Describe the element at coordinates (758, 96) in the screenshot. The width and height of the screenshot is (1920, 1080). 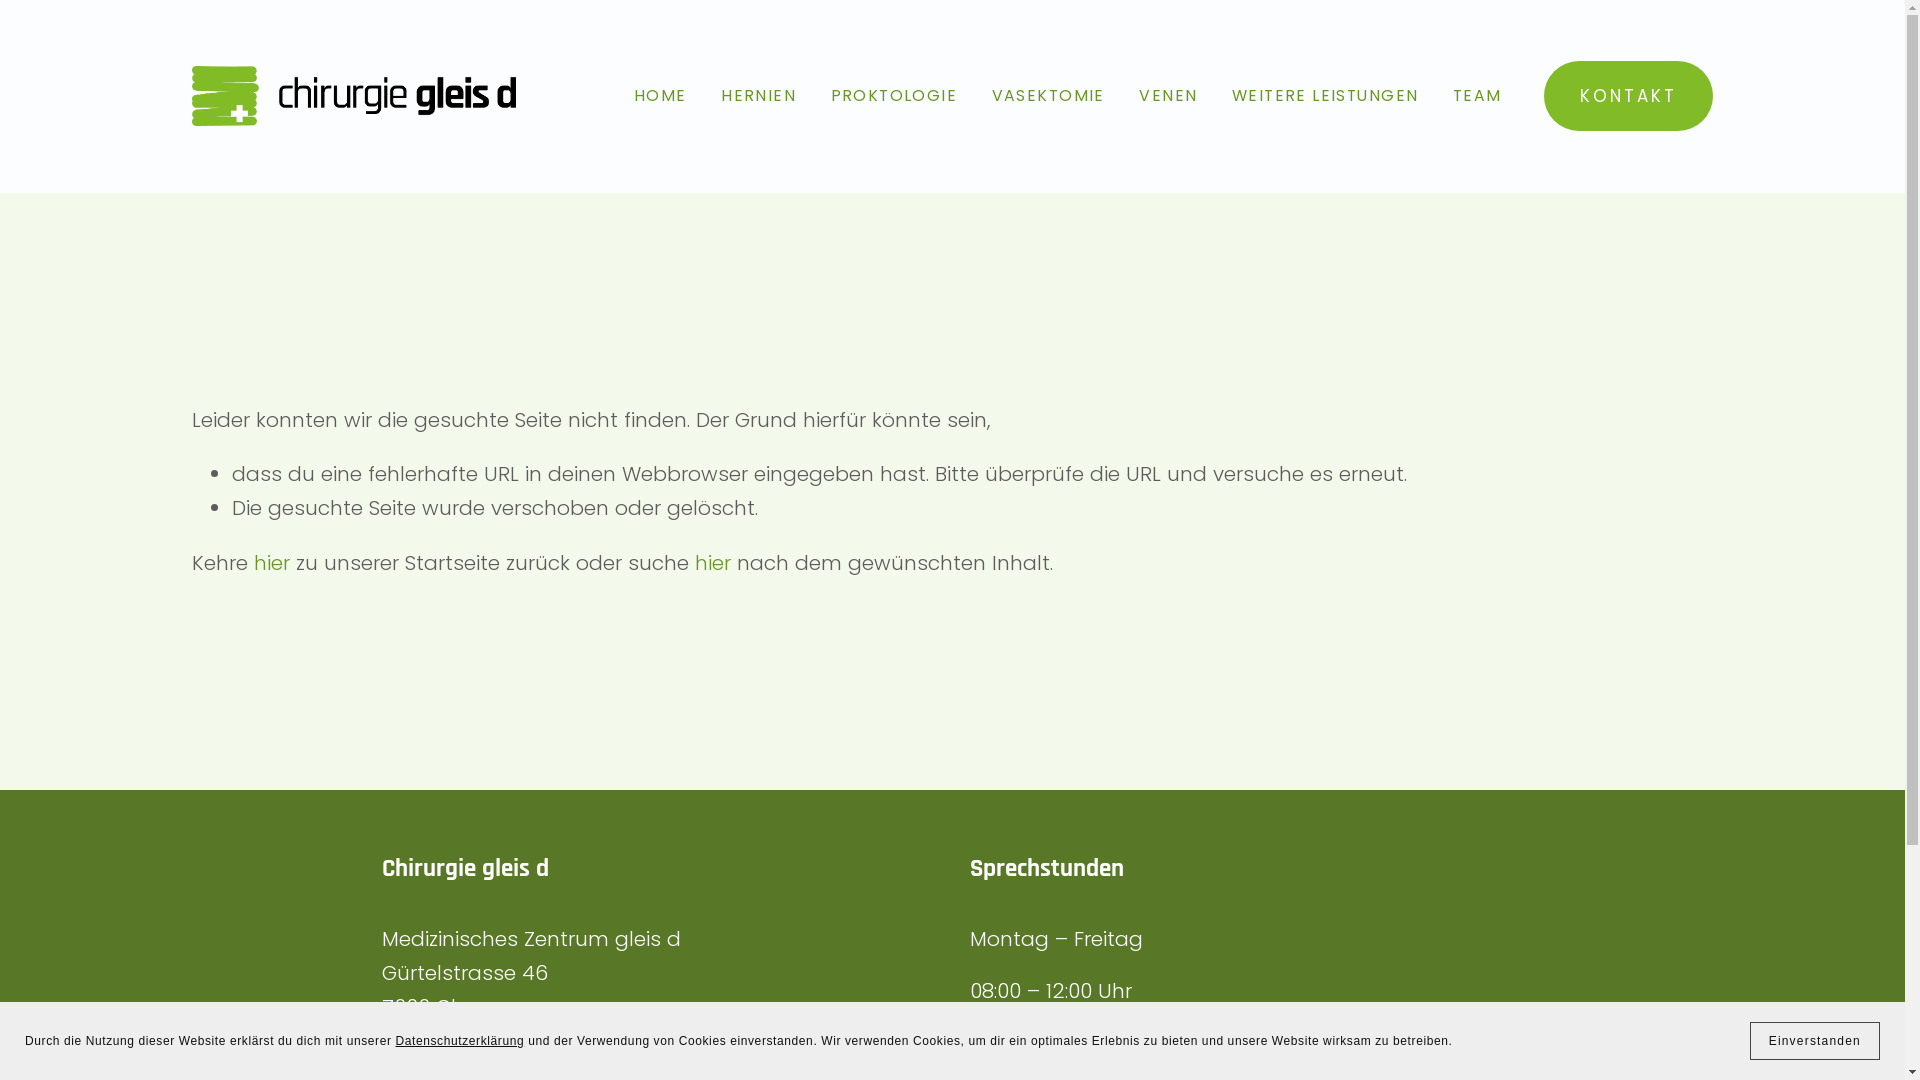
I see `HERNIEN` at that location.